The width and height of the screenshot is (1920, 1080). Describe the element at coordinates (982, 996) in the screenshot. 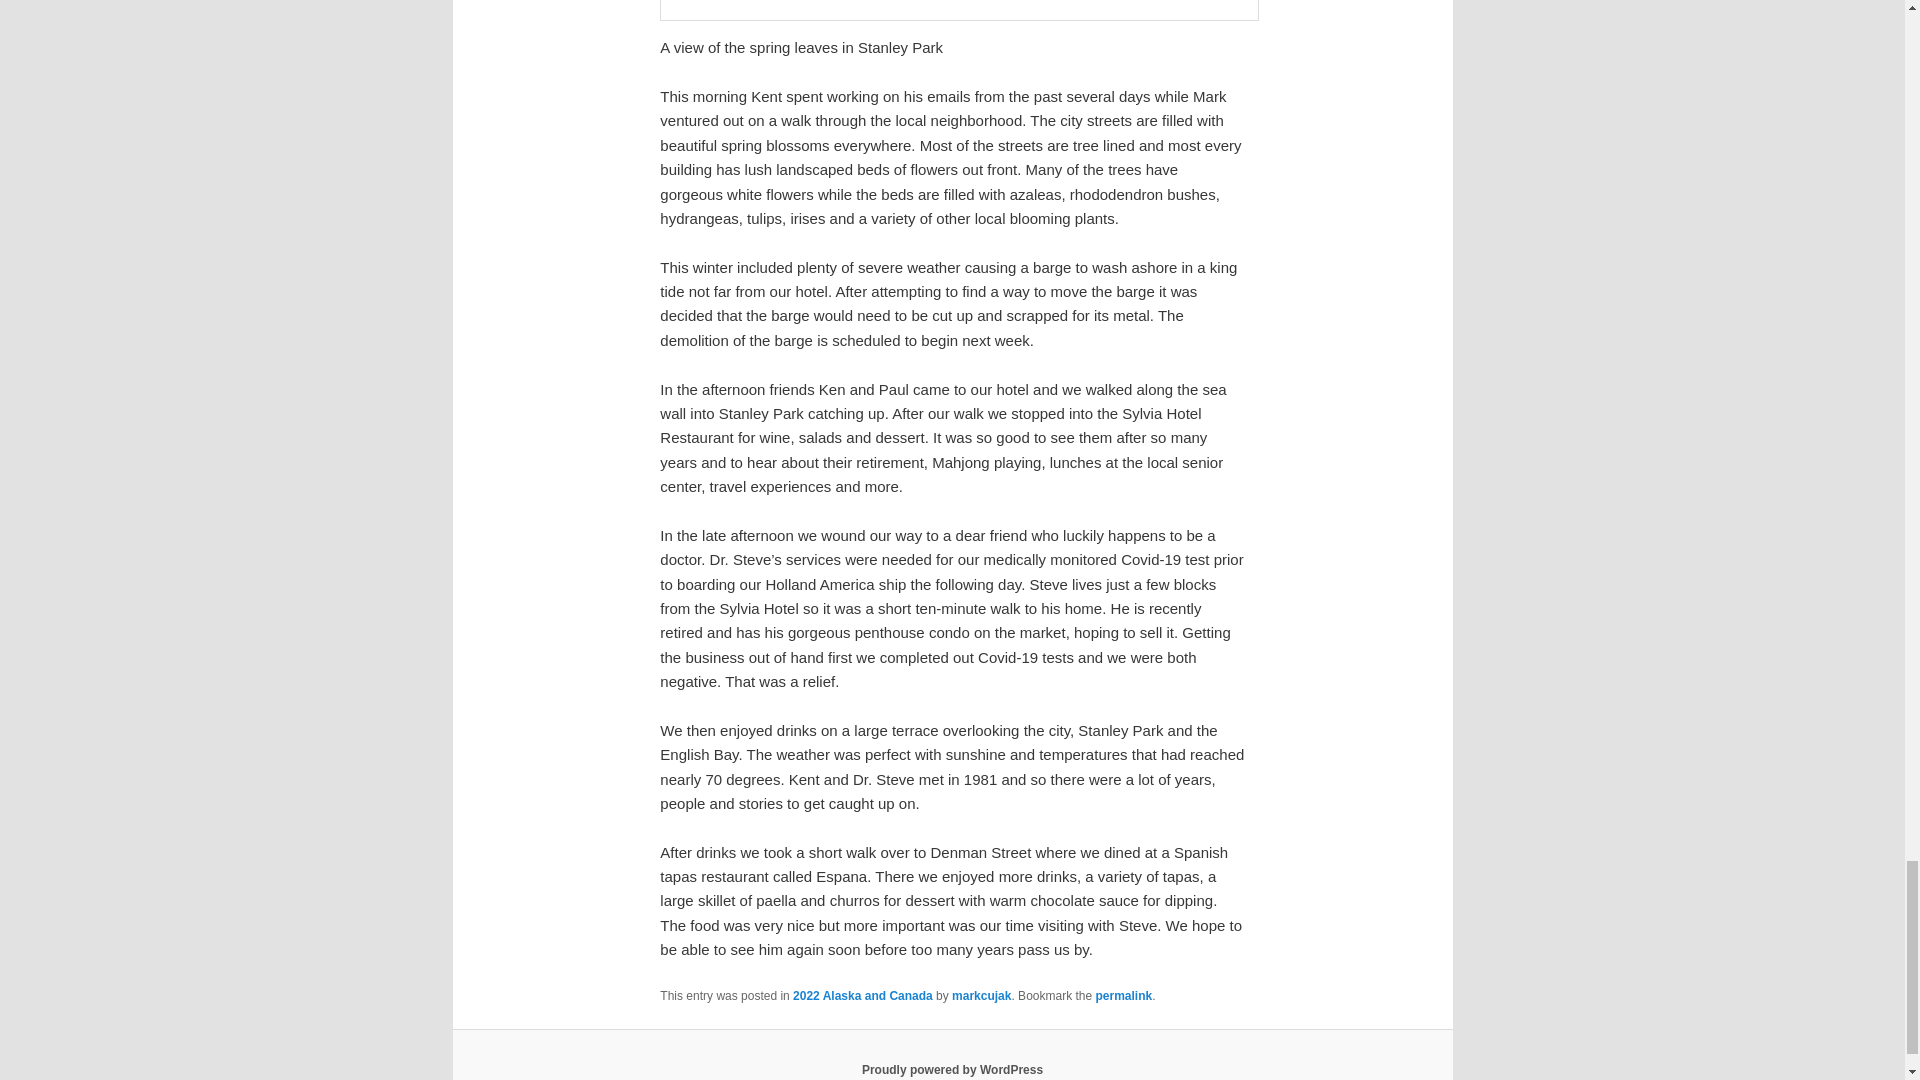

I see `markcujak` at that location.